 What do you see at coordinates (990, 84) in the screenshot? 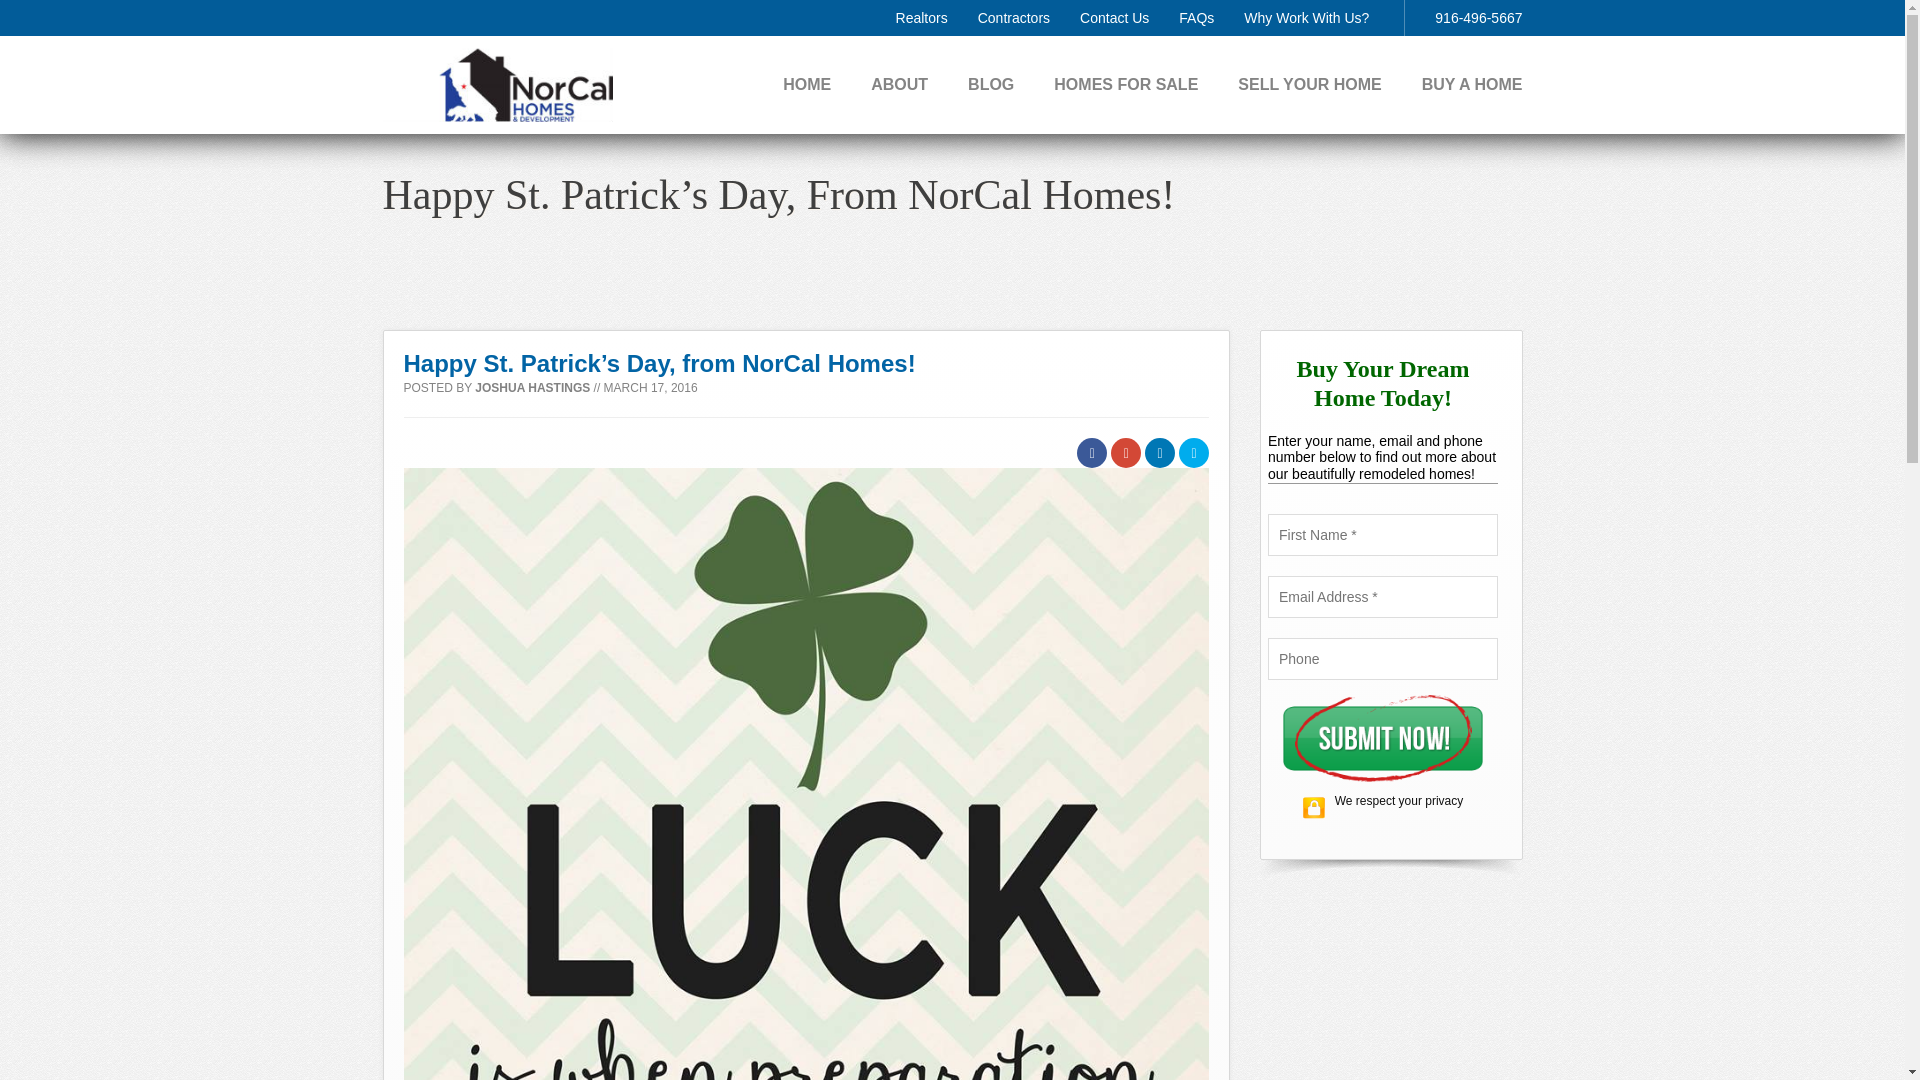
I see `BLOG` at bounding box center [990, 84].